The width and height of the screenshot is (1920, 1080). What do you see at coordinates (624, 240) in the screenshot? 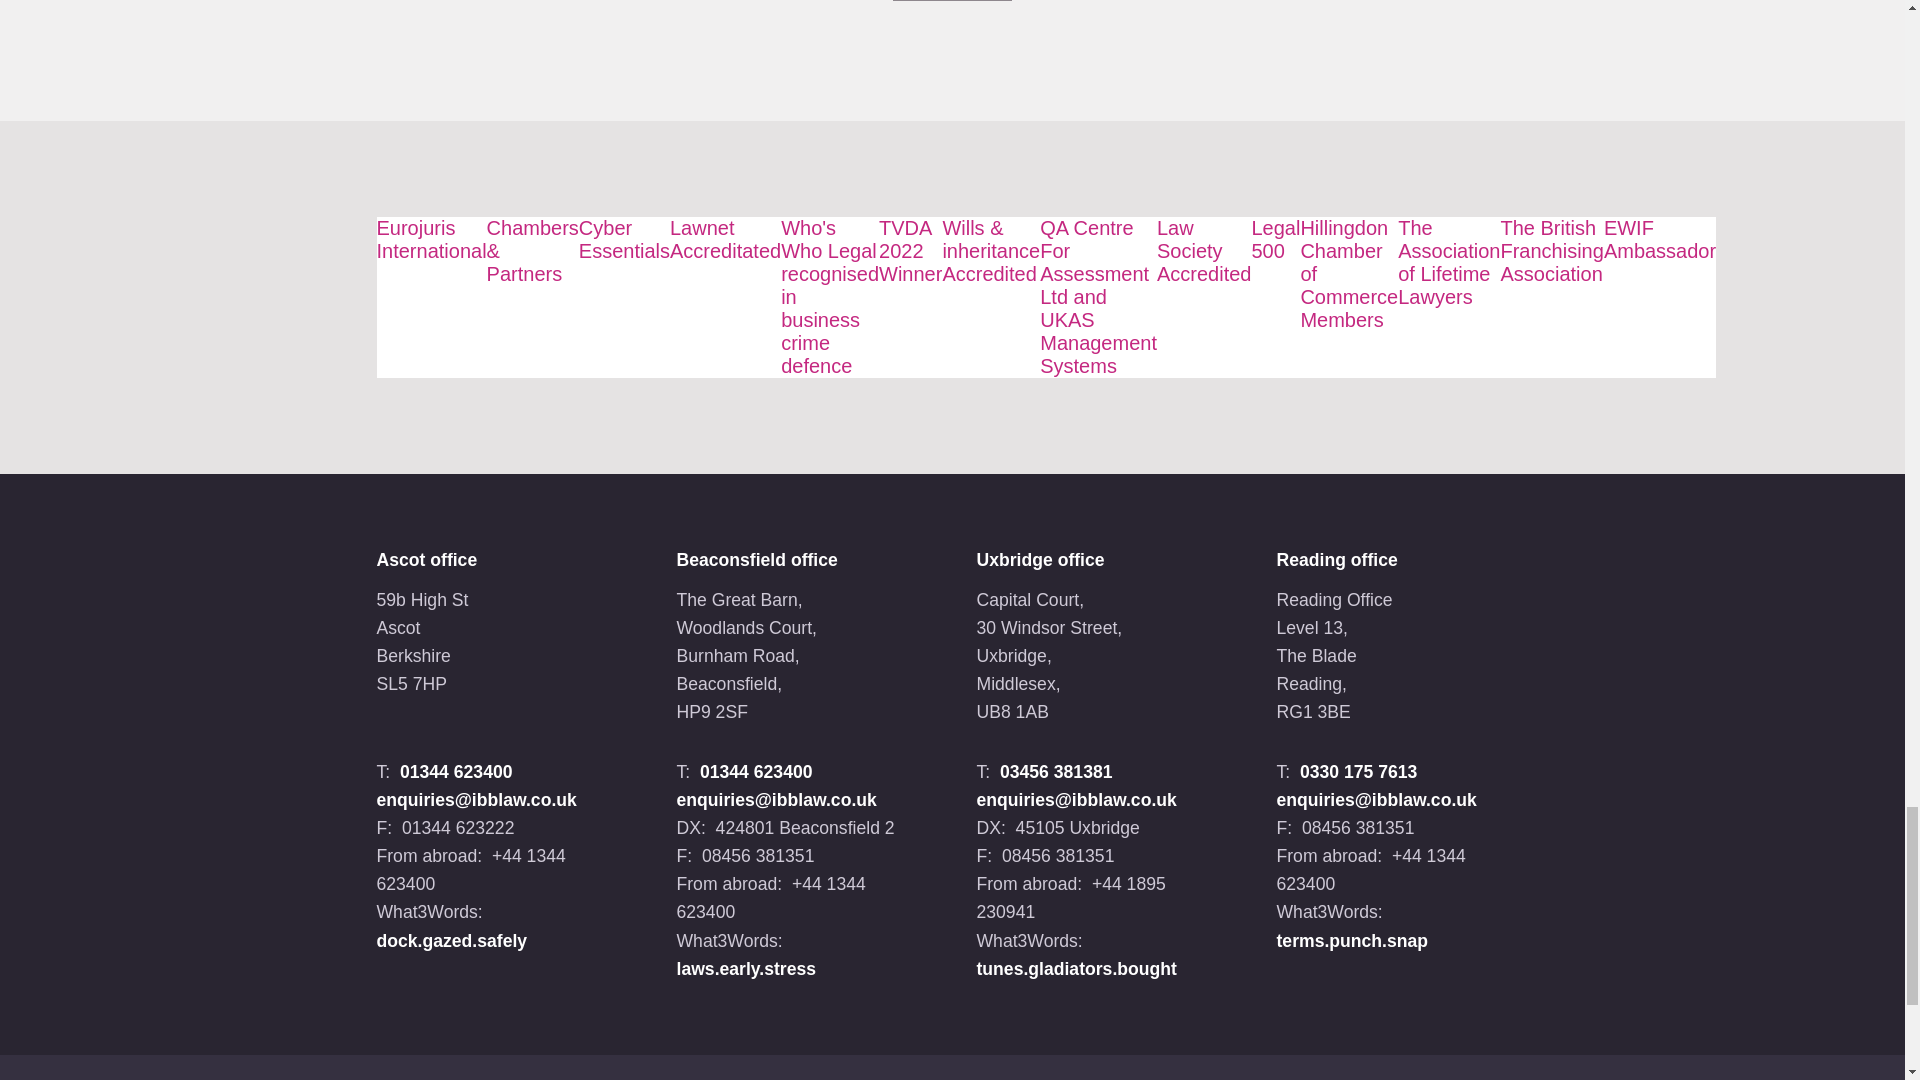
I see `Cyber Essentials` at bounding box center [624, 240].